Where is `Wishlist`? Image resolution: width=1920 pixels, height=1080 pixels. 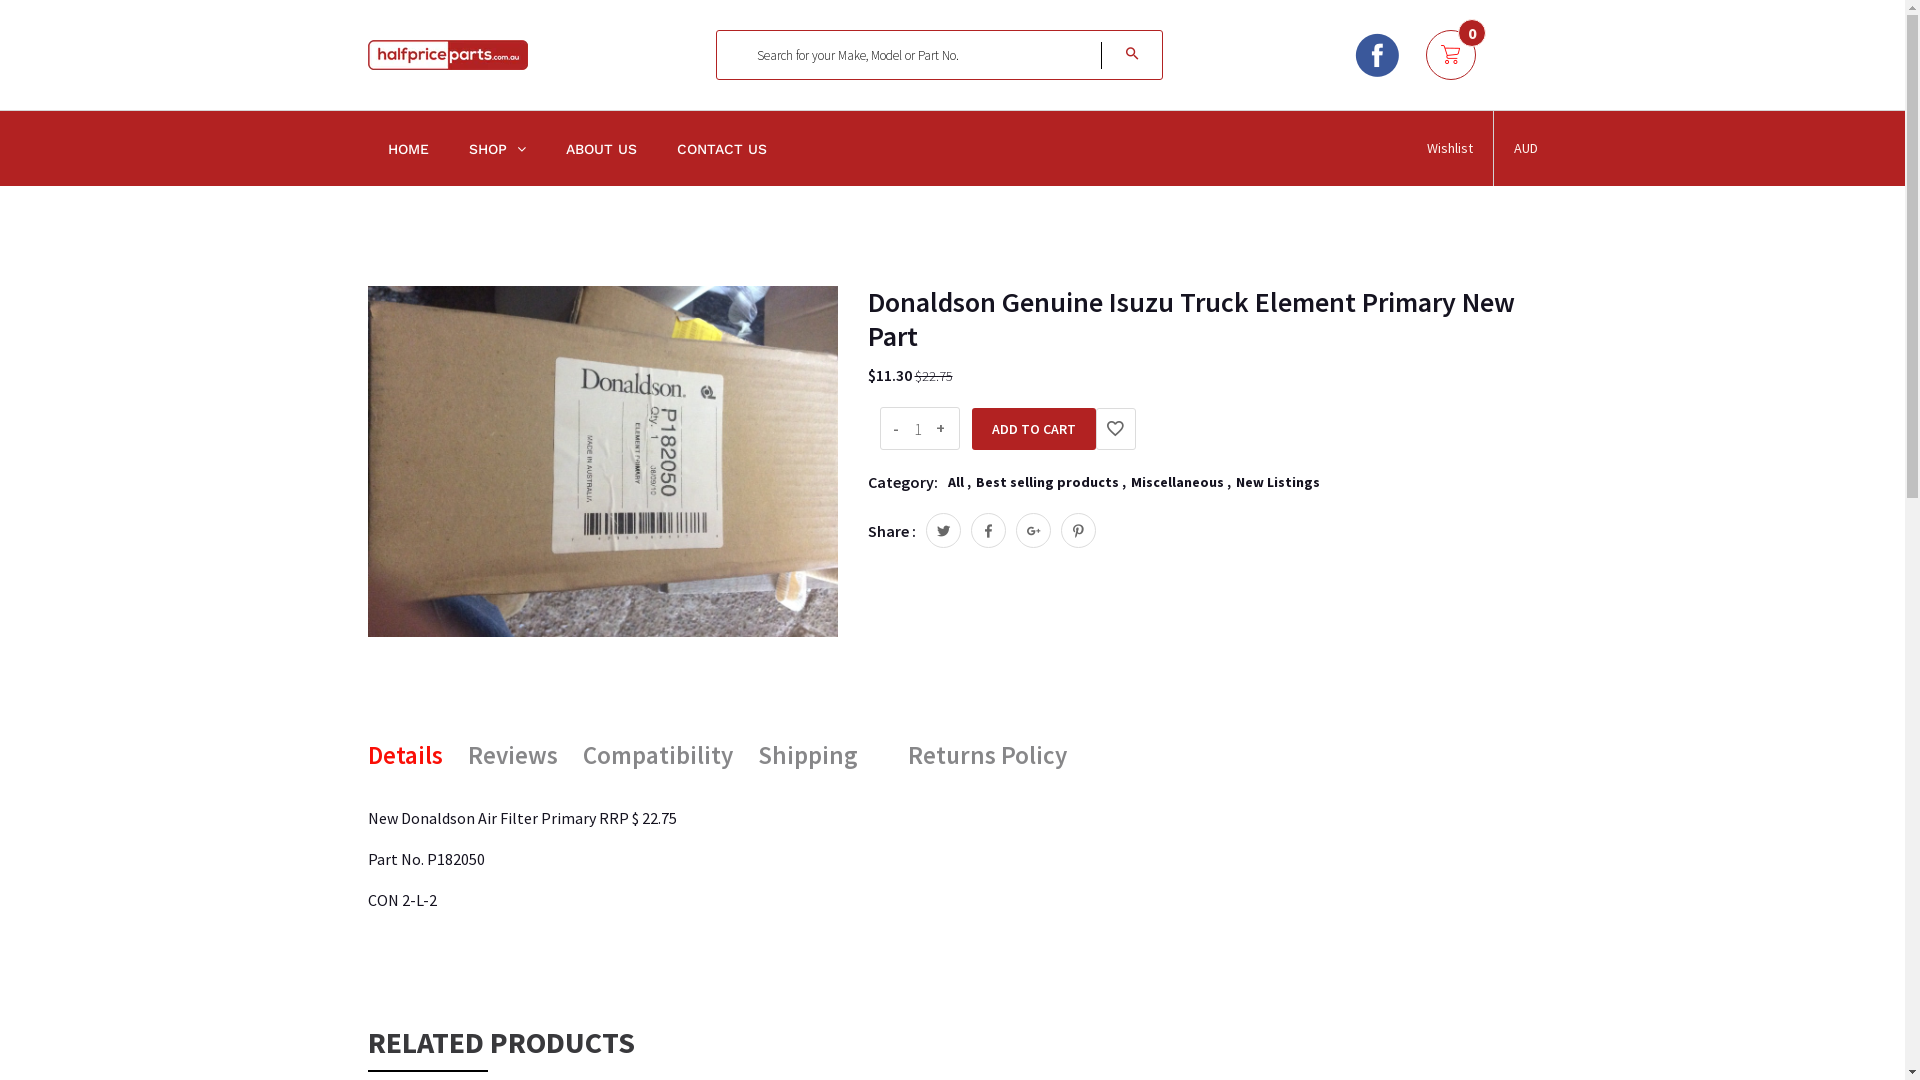
Wishlist is located at coordinates (1449, 148).